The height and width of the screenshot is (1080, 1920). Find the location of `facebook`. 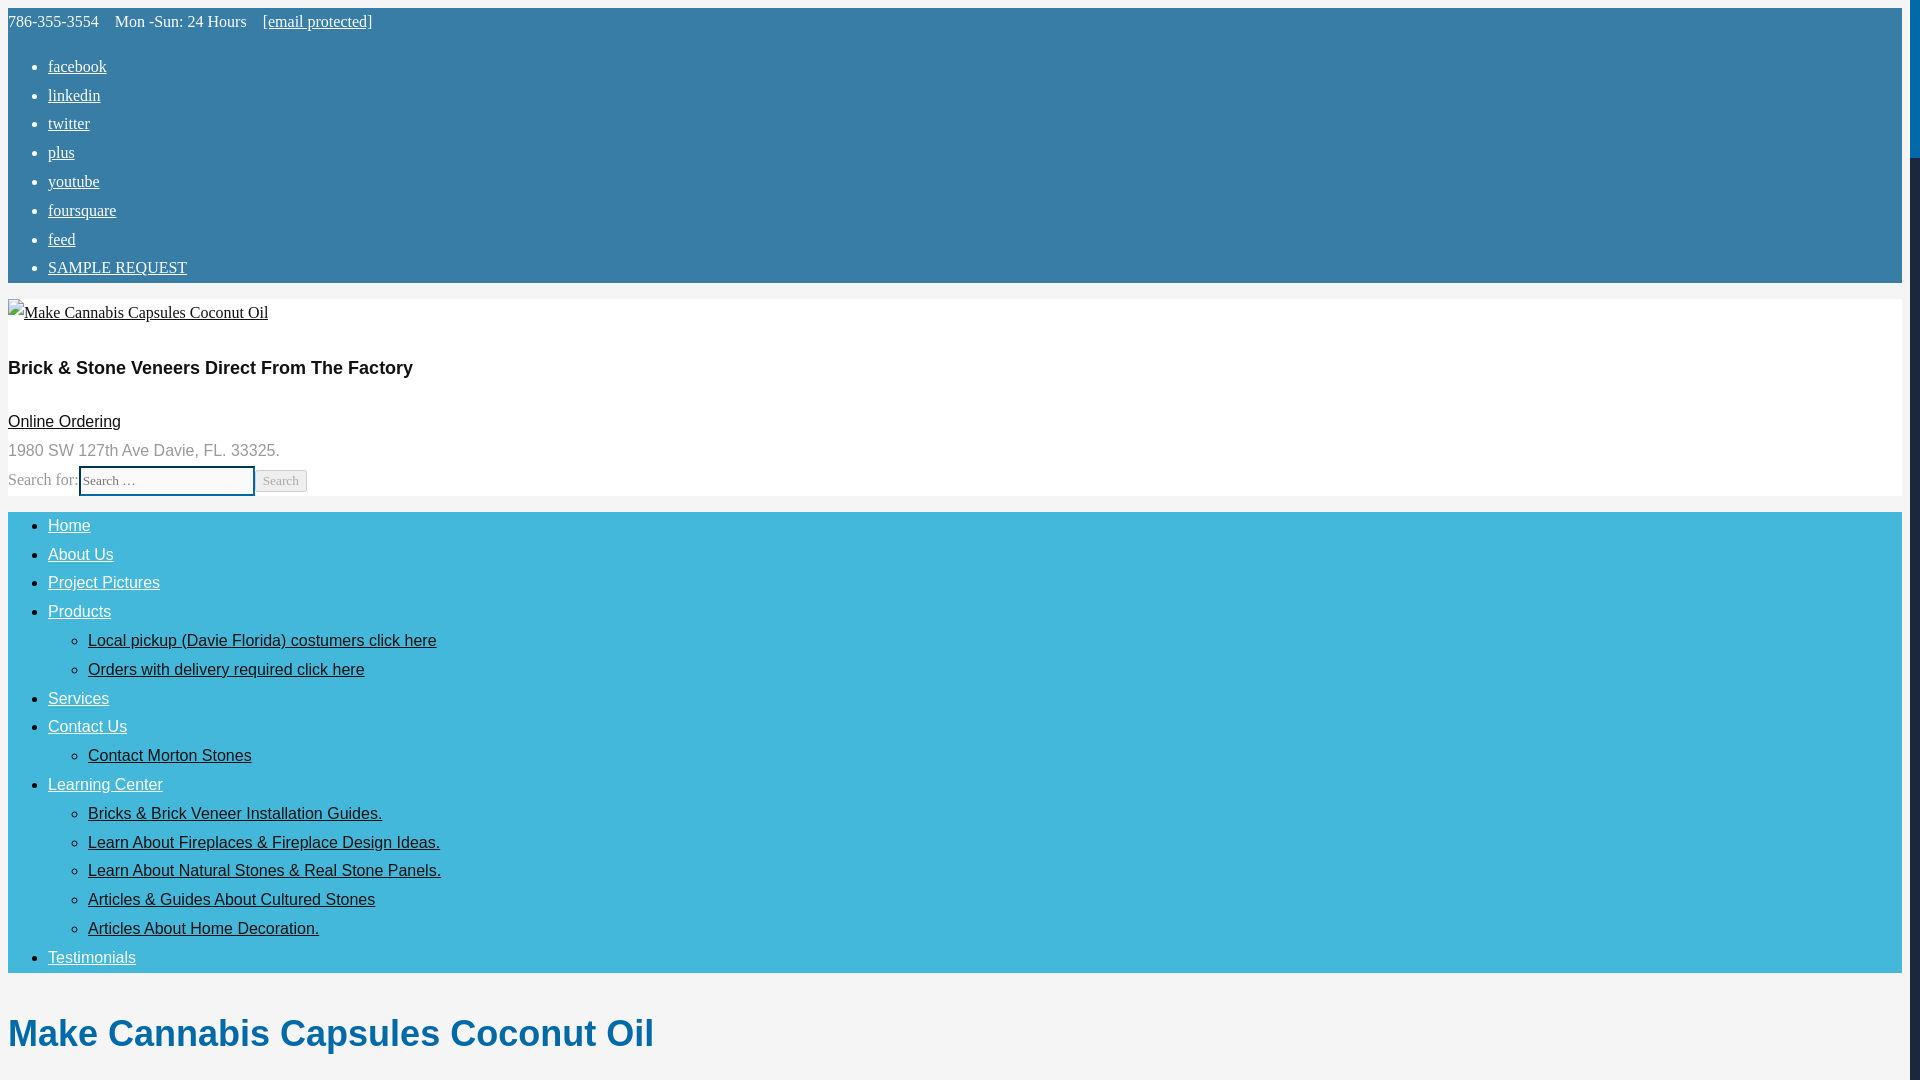

facebook is located at coordinates (78, 66).